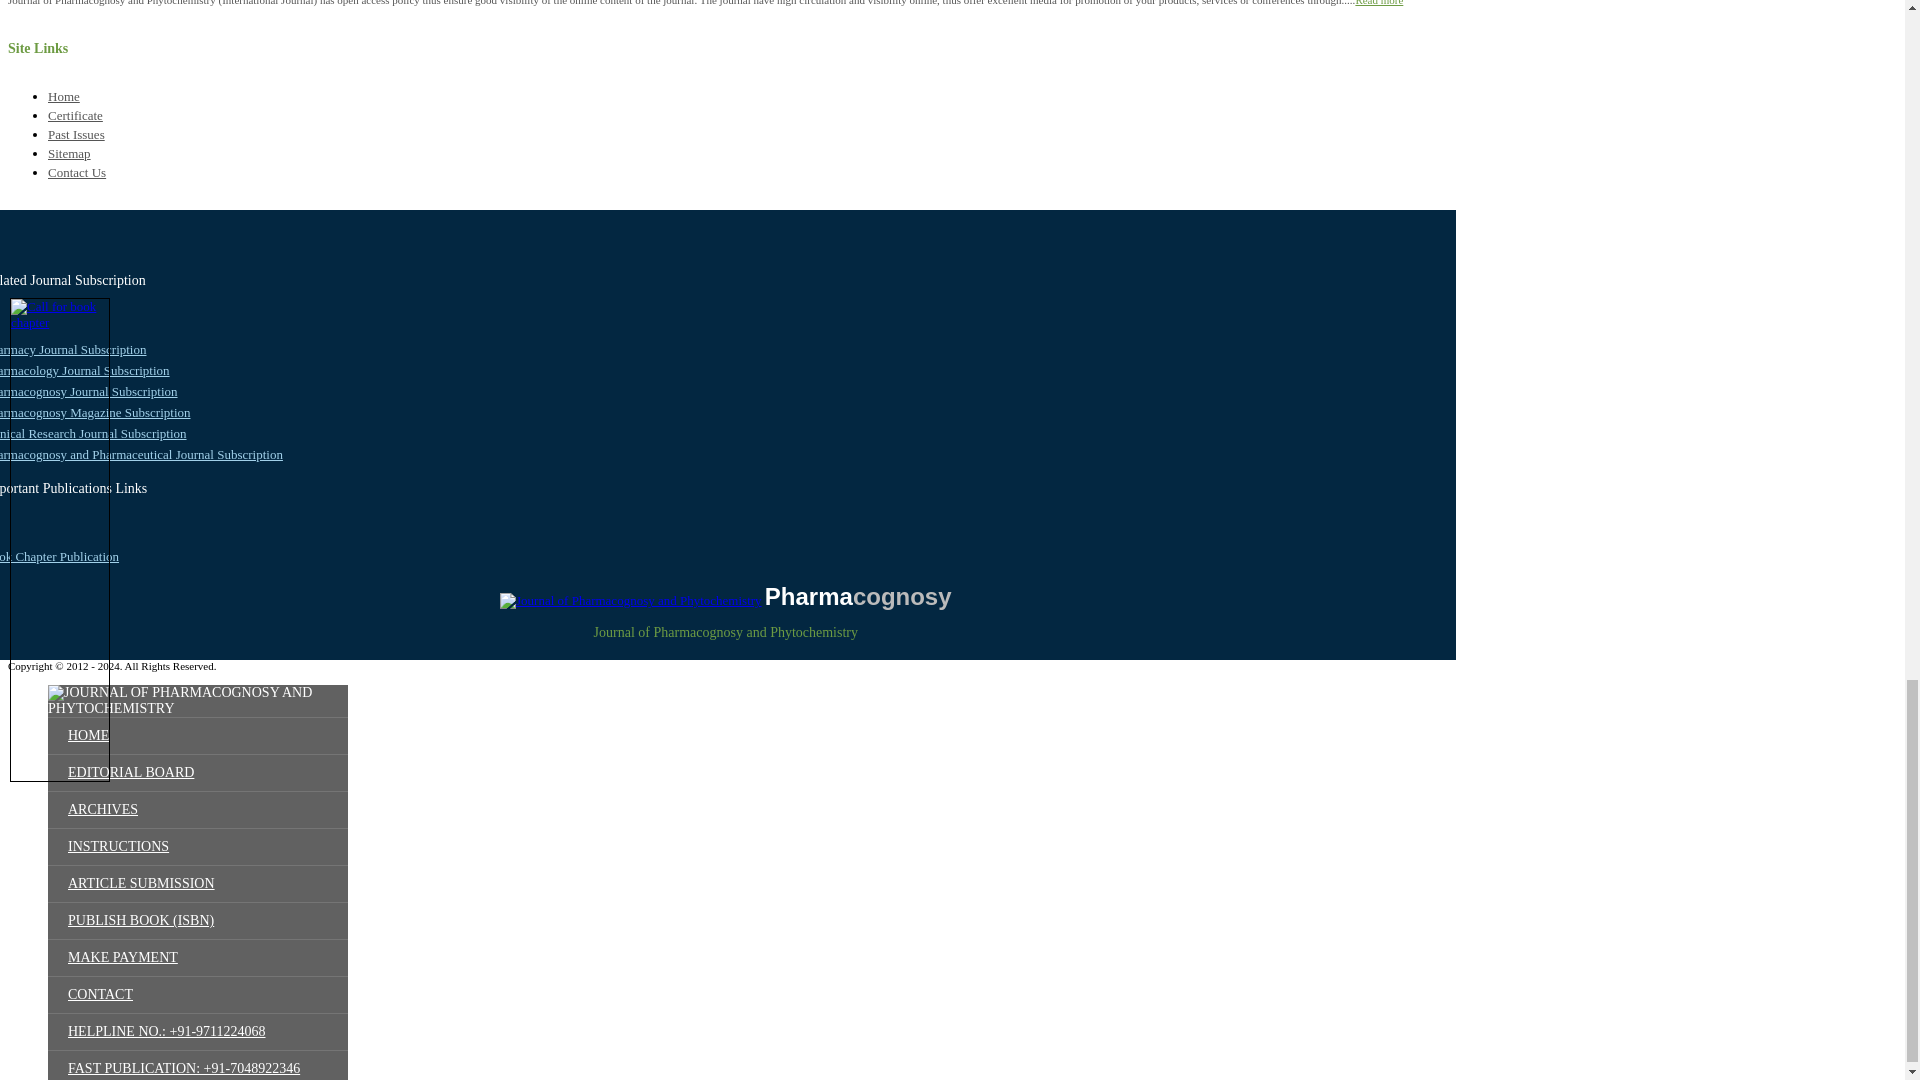  What do you see at coordinates (76, 116) in the screenshot?
I see `Certificate` at bounding box center [76, 116].